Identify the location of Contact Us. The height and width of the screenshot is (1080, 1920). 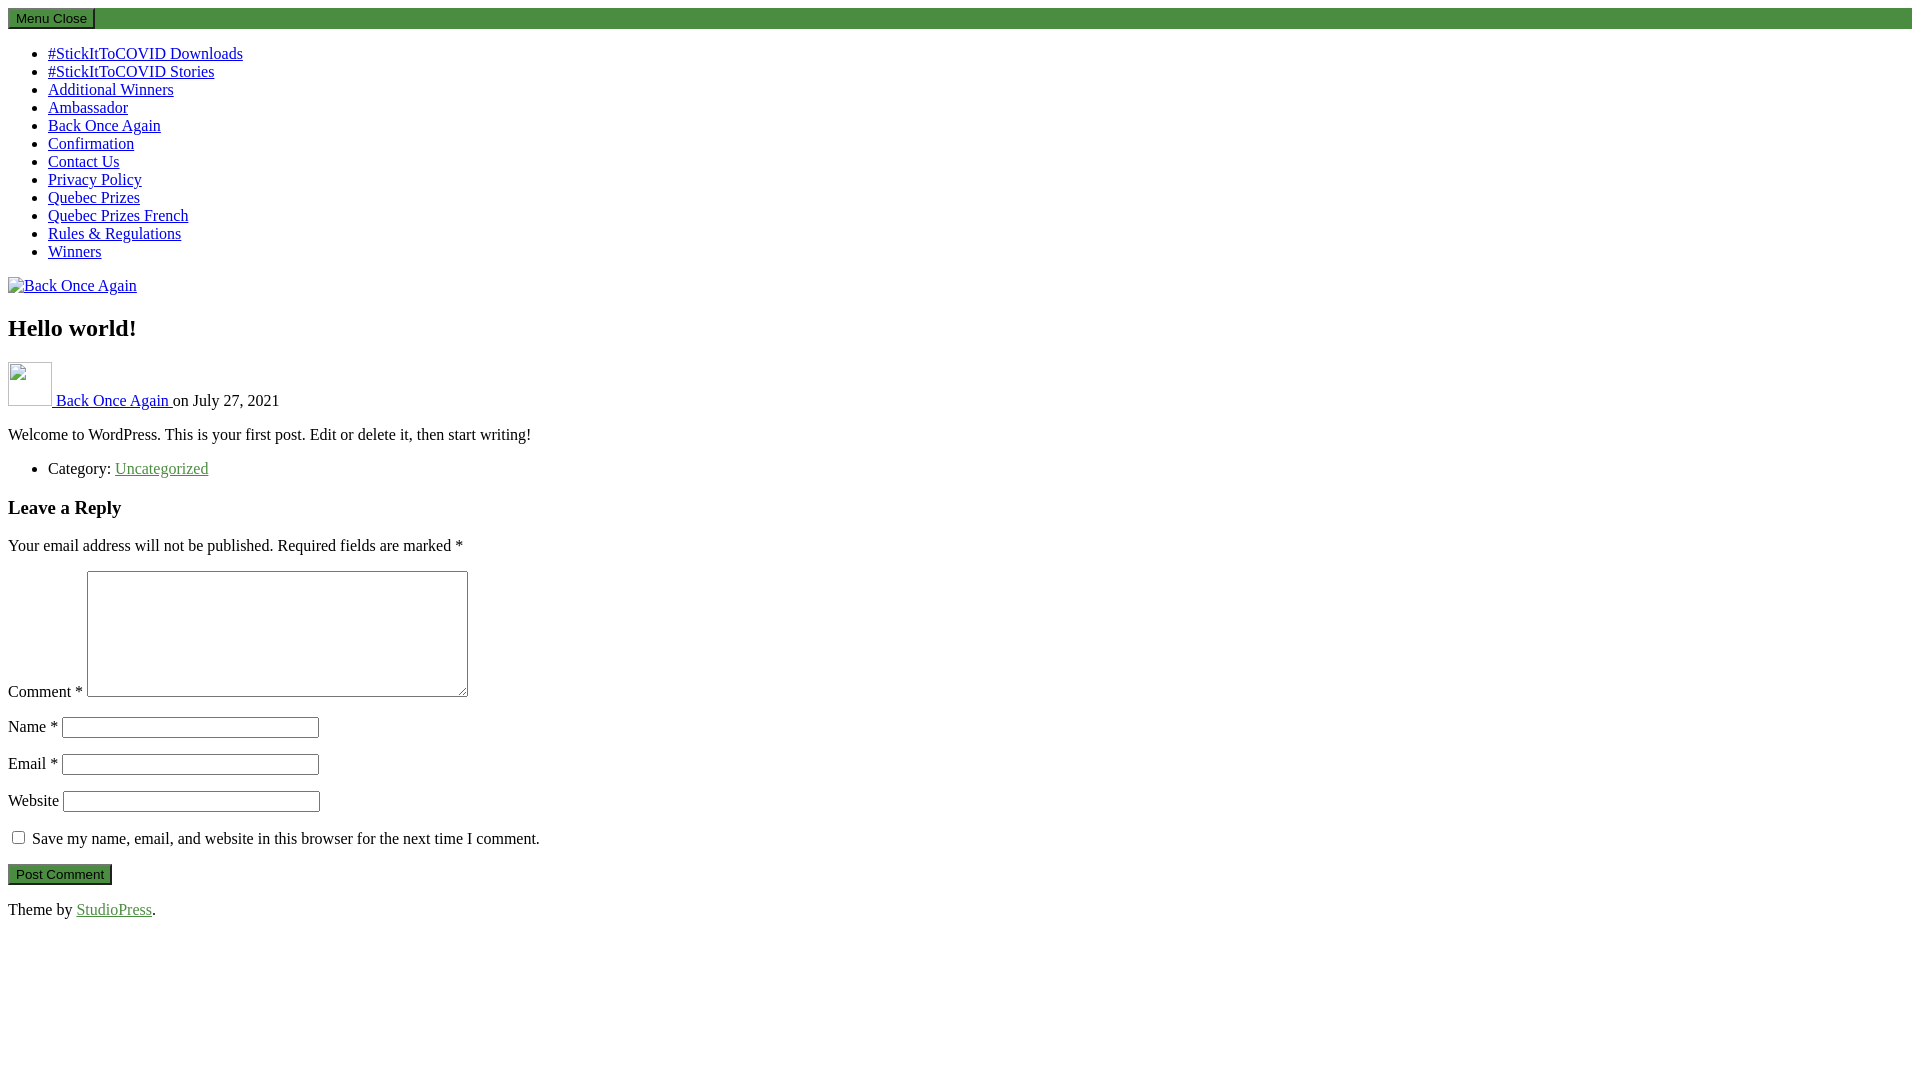
(84, 162).